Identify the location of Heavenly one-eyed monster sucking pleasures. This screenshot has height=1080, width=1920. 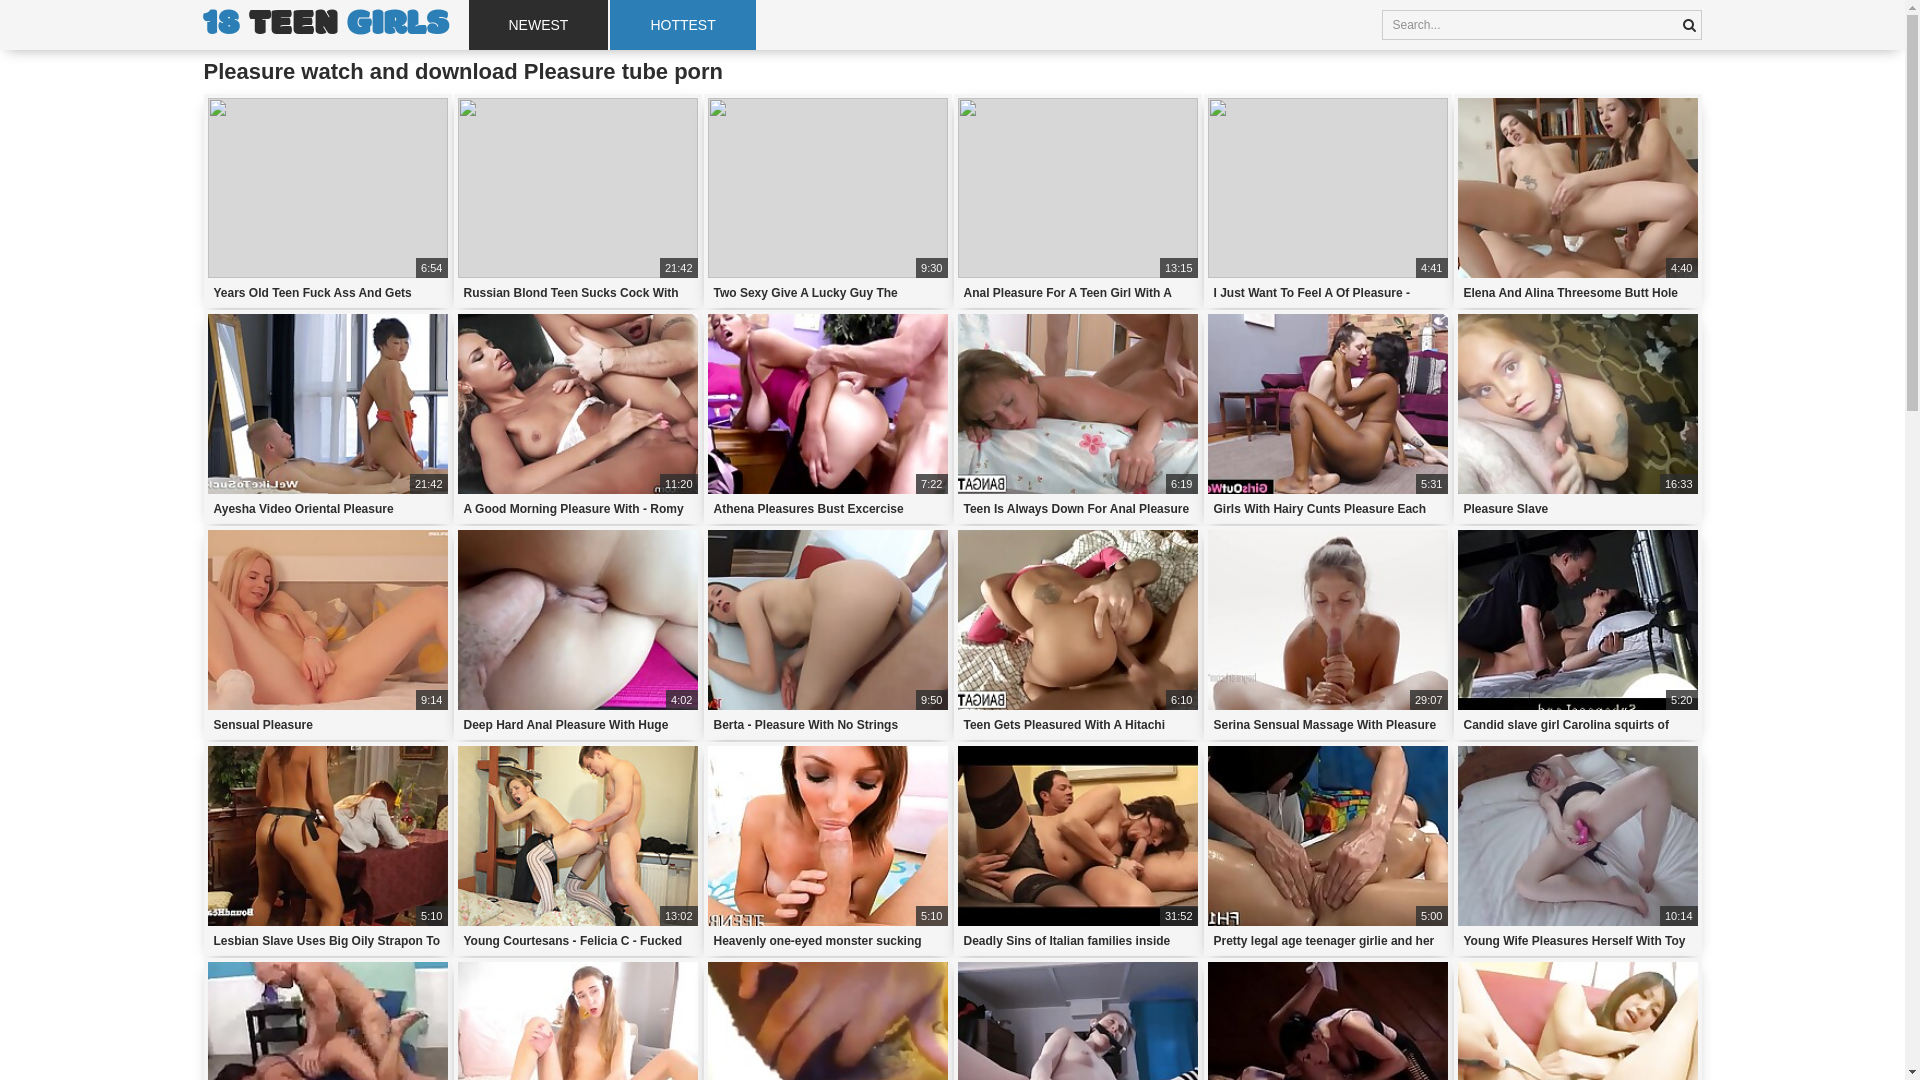
(828, 941).